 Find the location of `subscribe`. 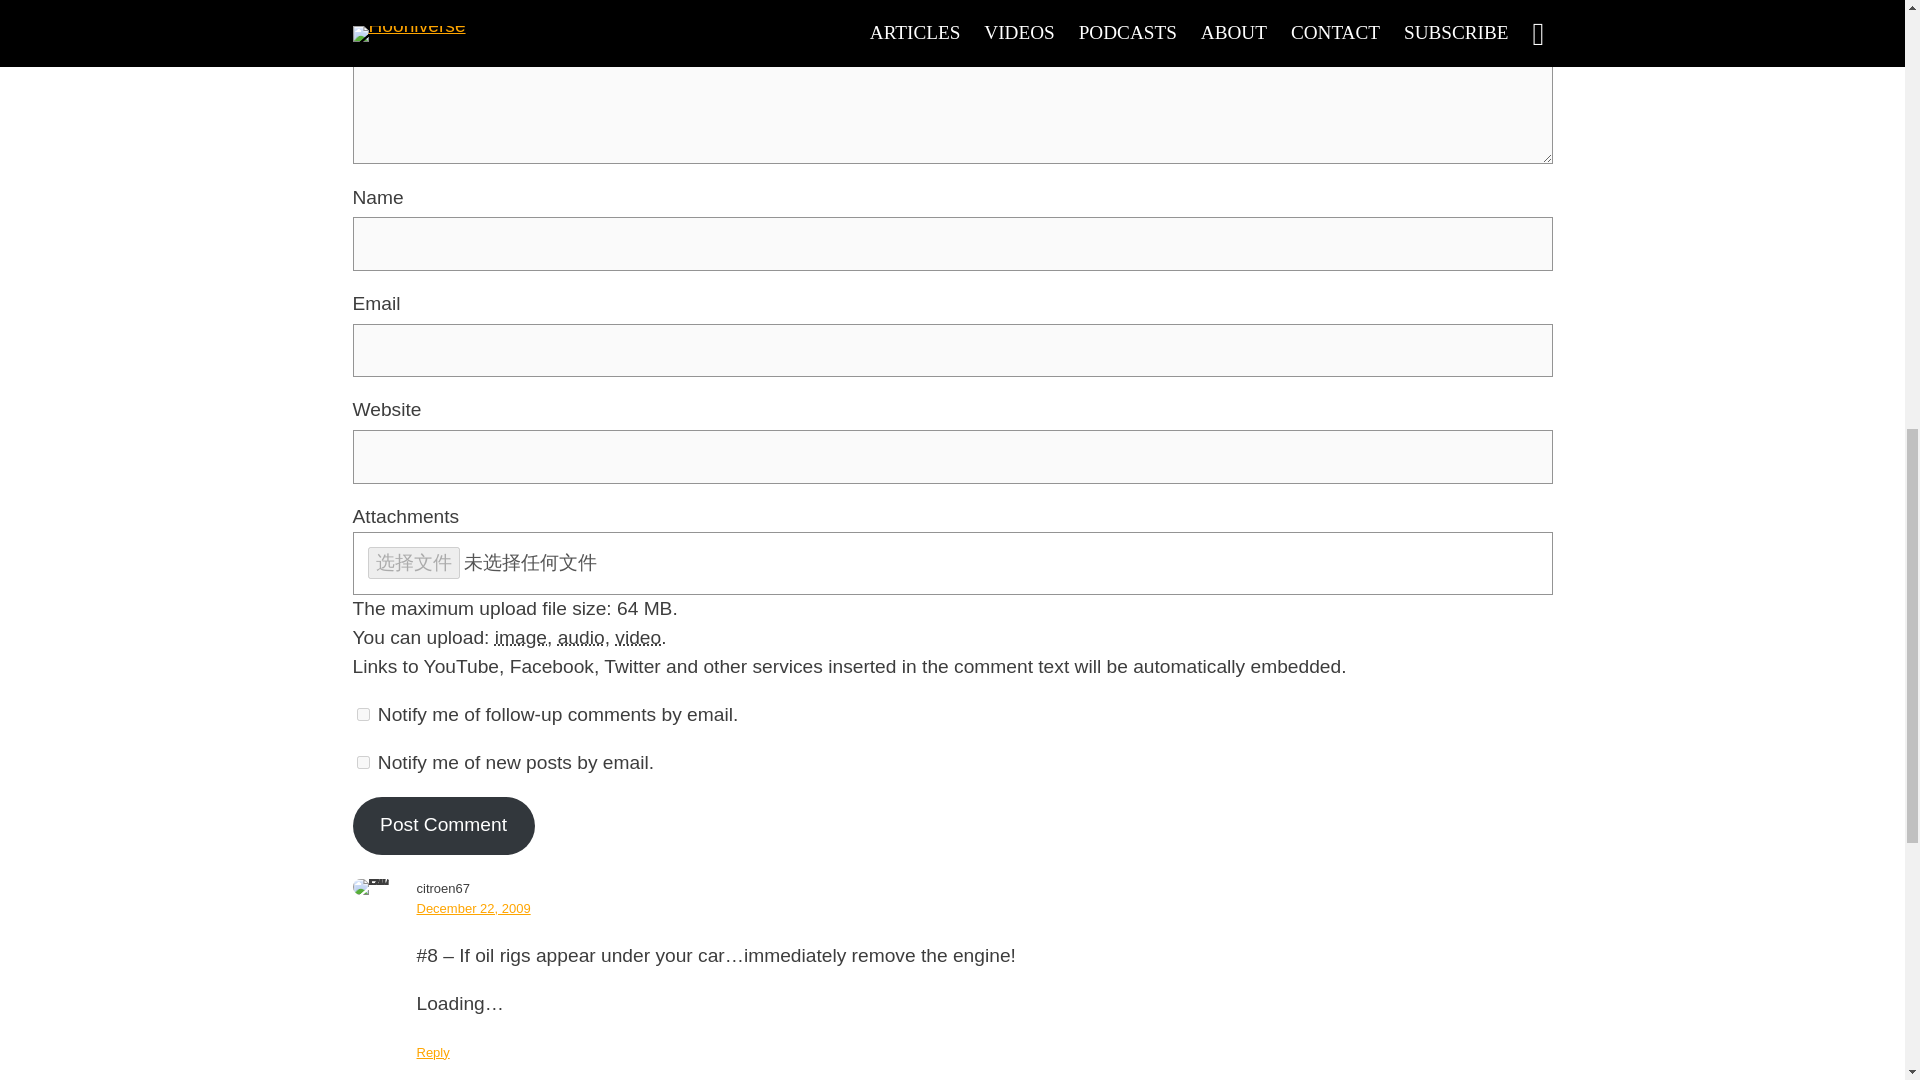

subscribe is located at coordinates (362, 762).